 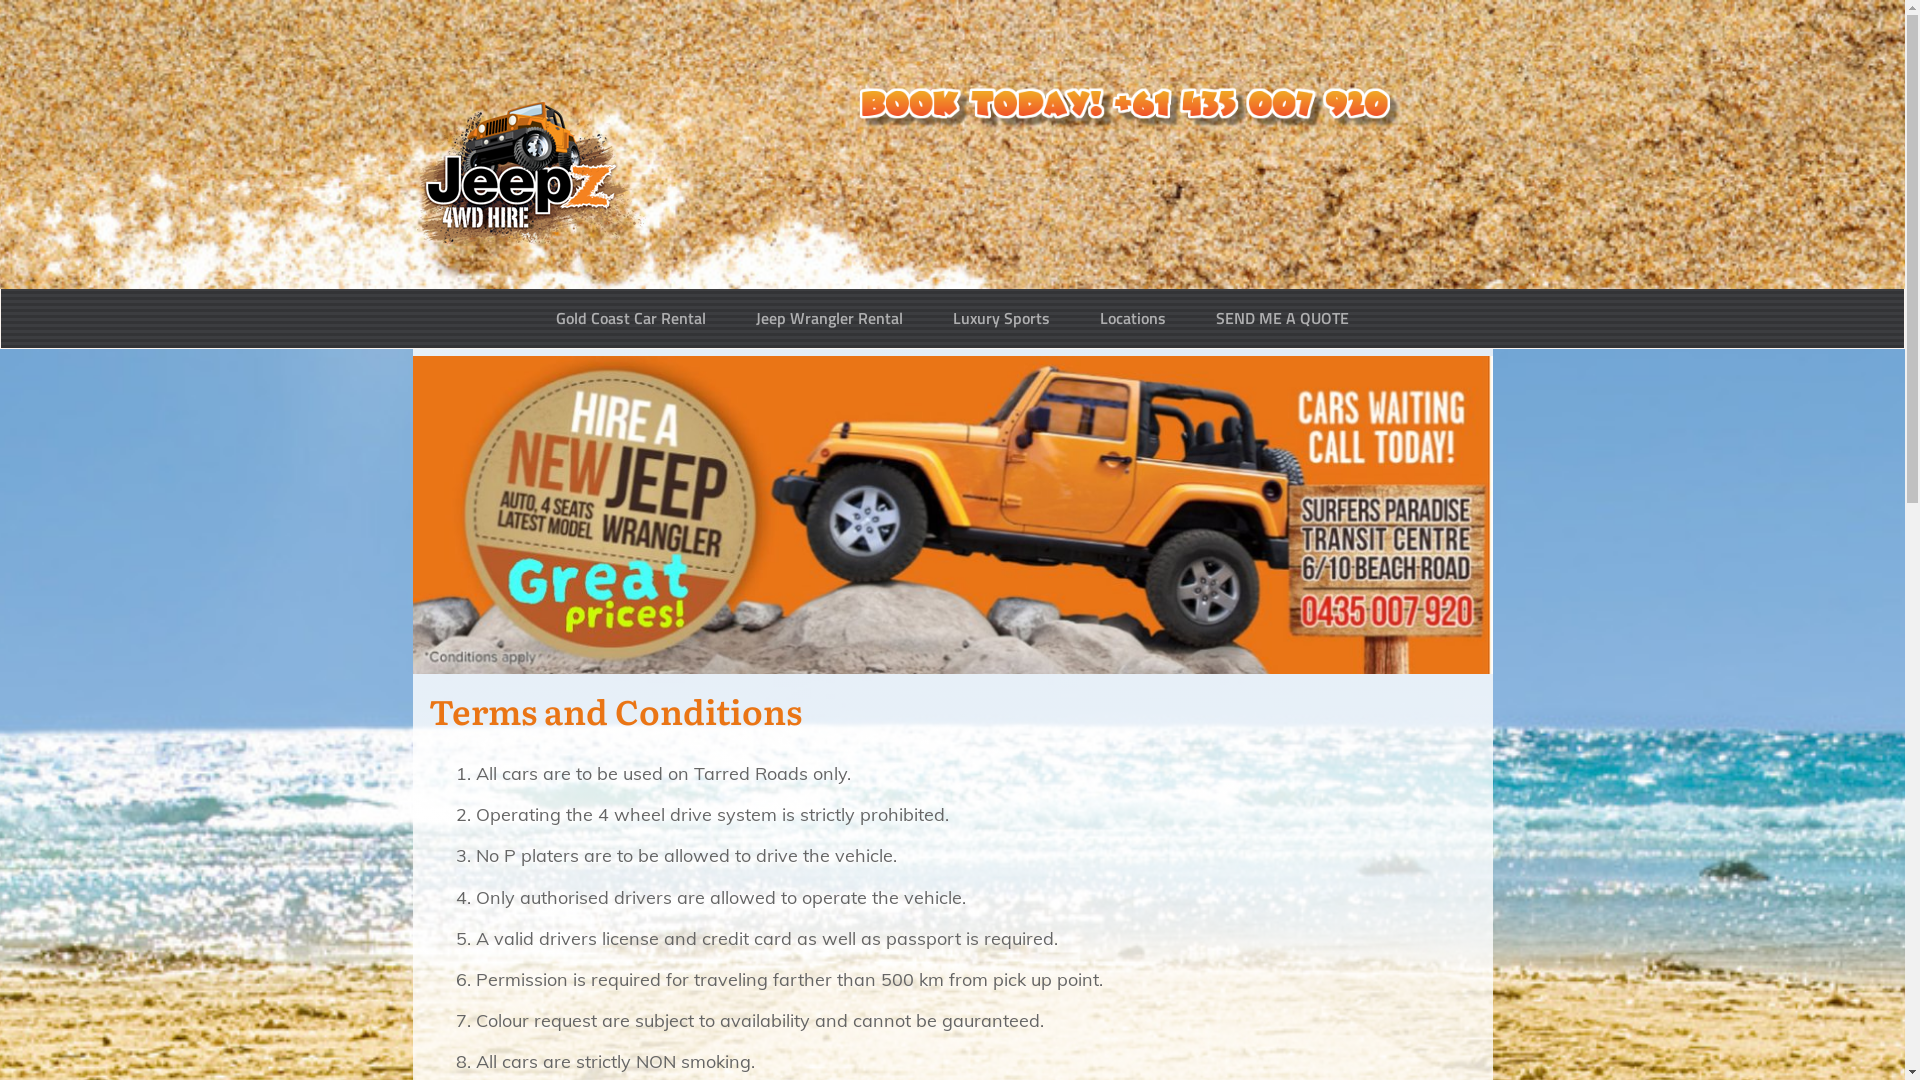 I want to click on Luxury Sports, so click(x=1002, y=318).